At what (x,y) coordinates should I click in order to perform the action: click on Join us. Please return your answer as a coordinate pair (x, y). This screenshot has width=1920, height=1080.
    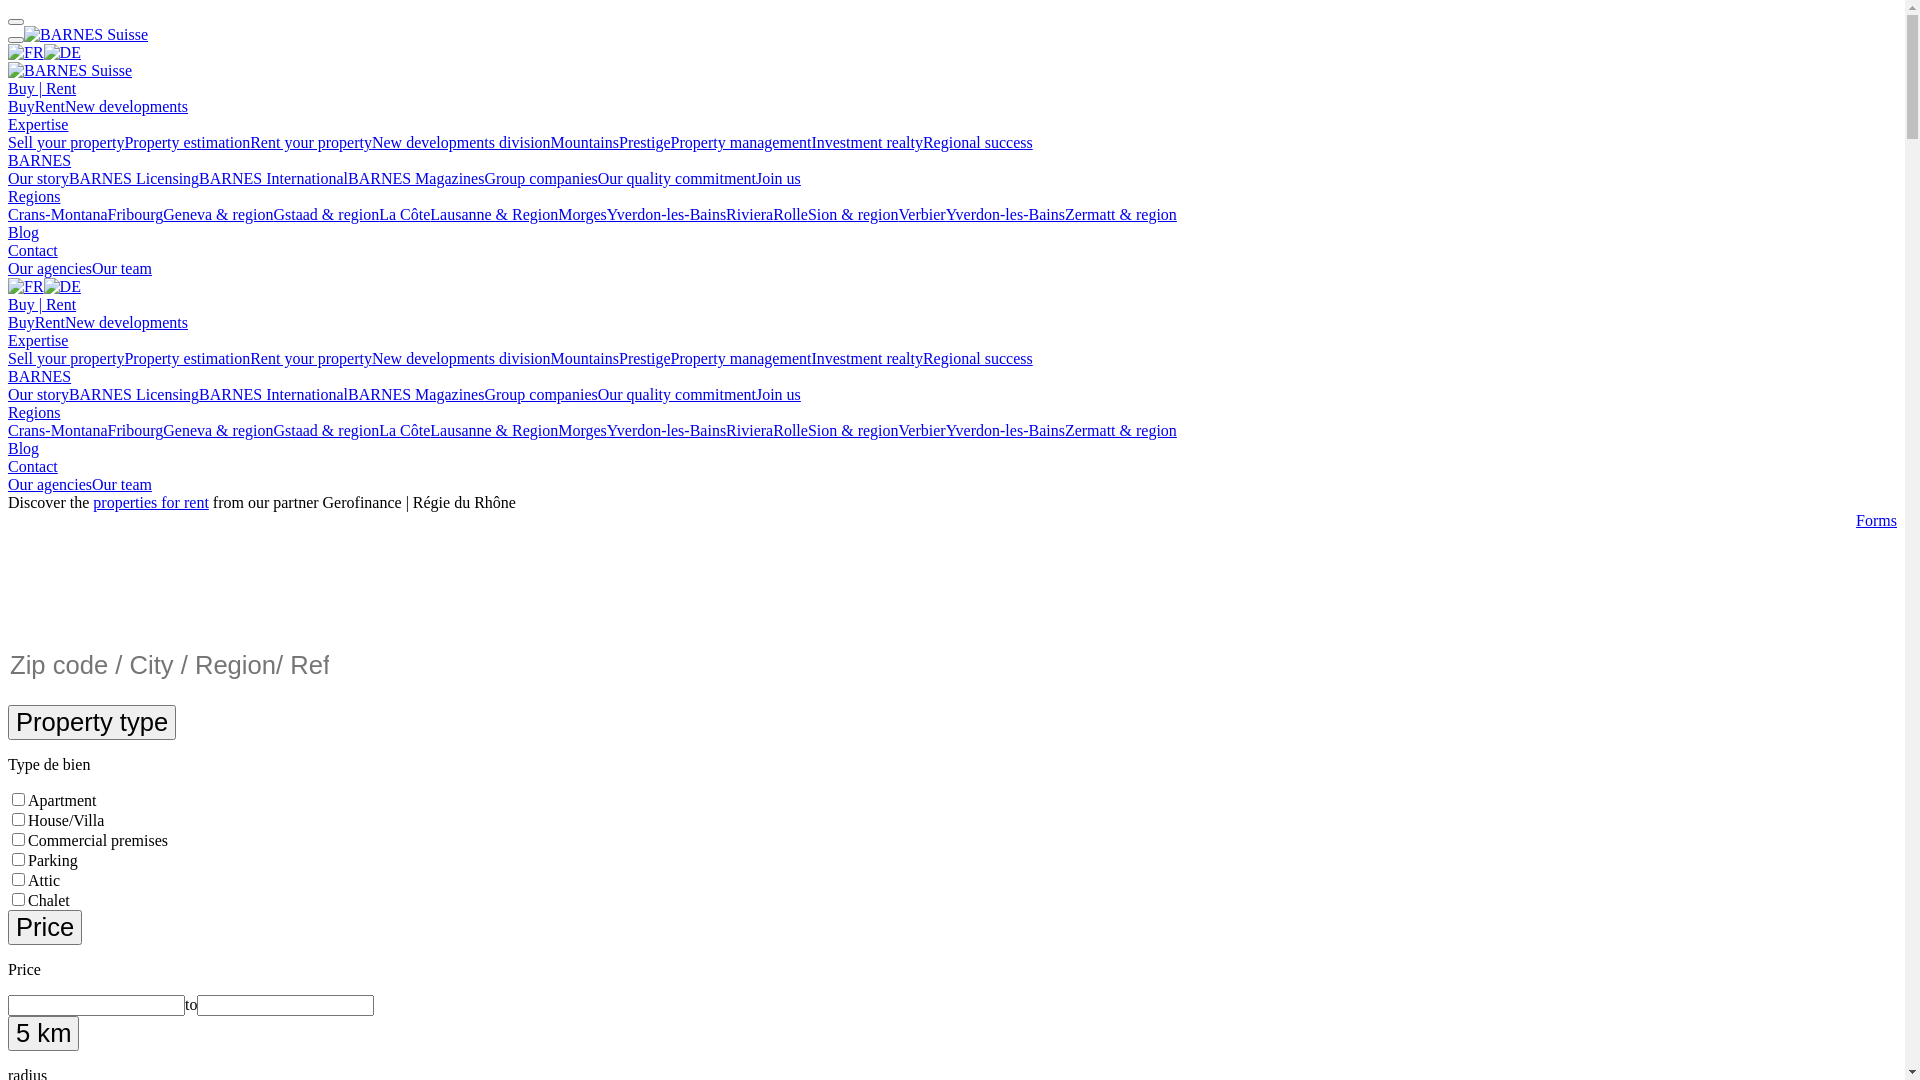
    Looking at the image, I should click on (778, 178).